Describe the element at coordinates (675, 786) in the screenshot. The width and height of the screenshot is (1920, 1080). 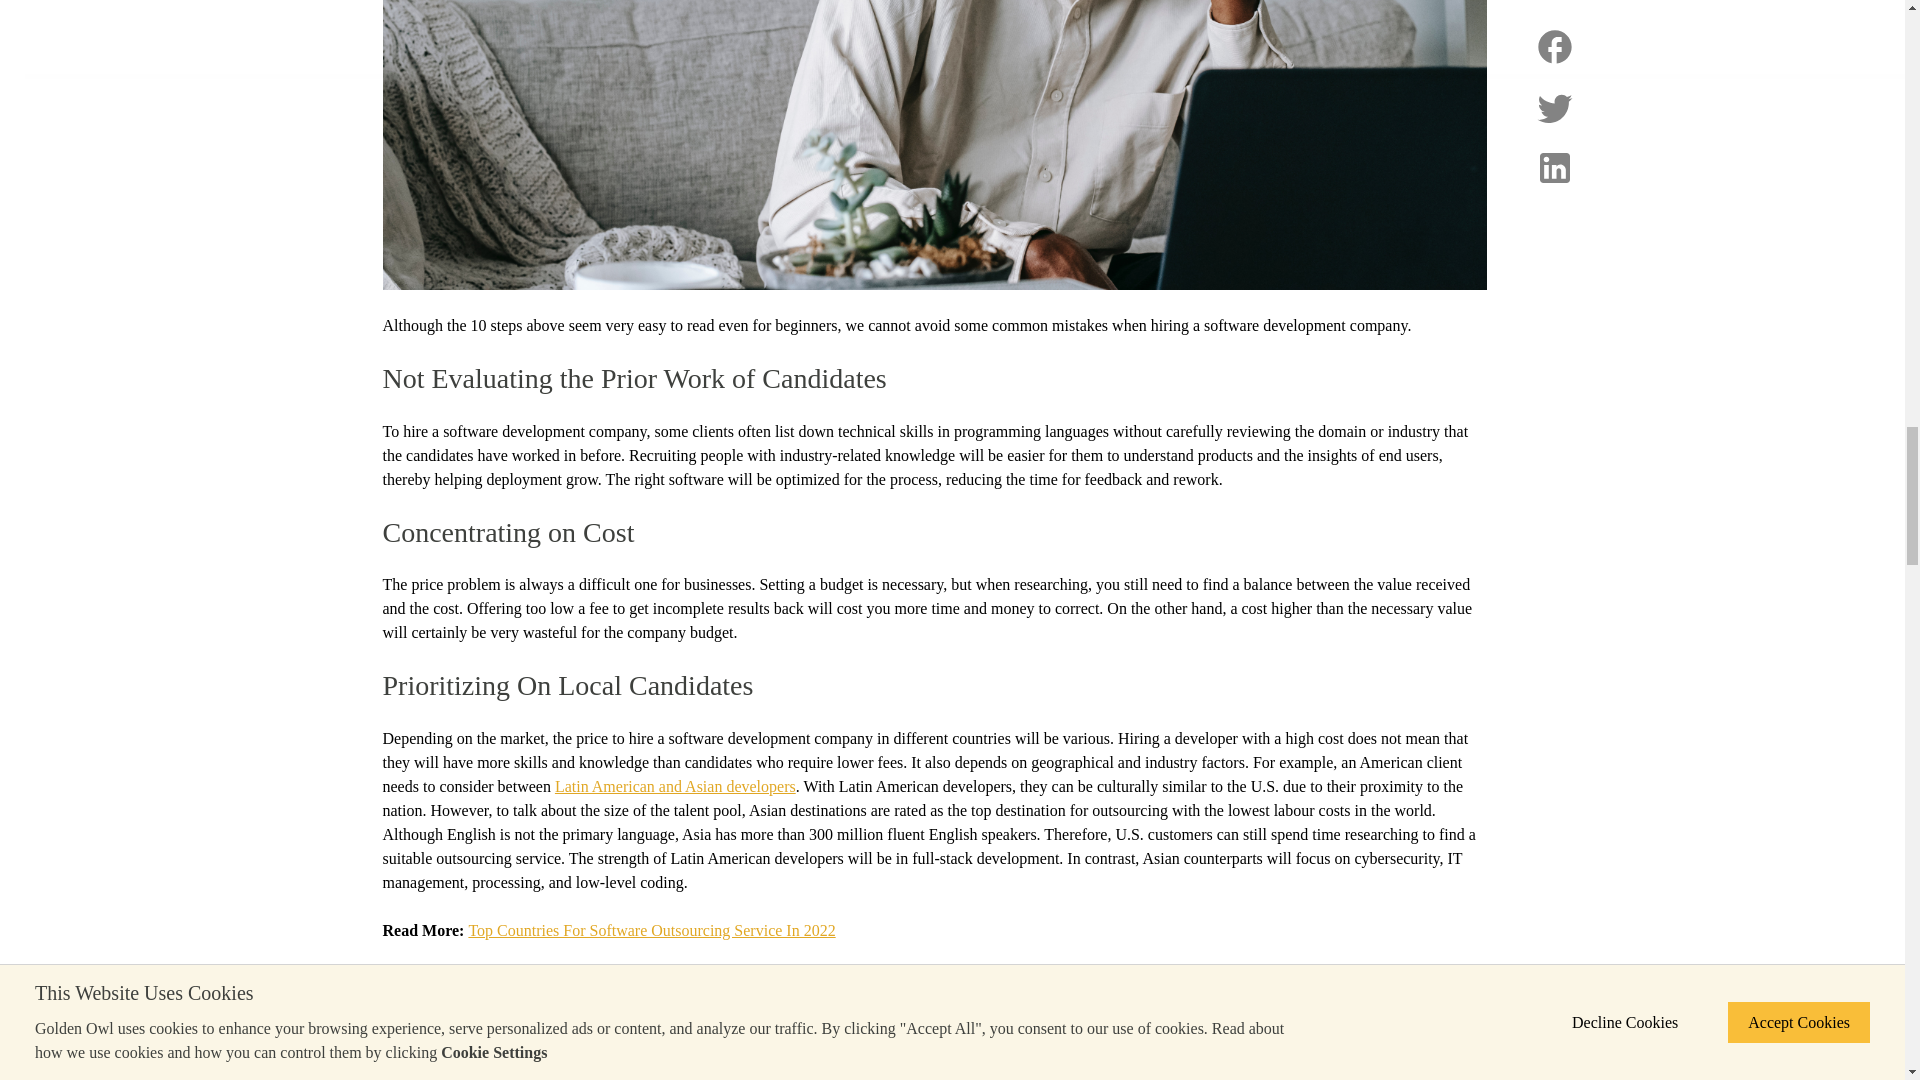
I see `Latin American and Asian developers` at that location.